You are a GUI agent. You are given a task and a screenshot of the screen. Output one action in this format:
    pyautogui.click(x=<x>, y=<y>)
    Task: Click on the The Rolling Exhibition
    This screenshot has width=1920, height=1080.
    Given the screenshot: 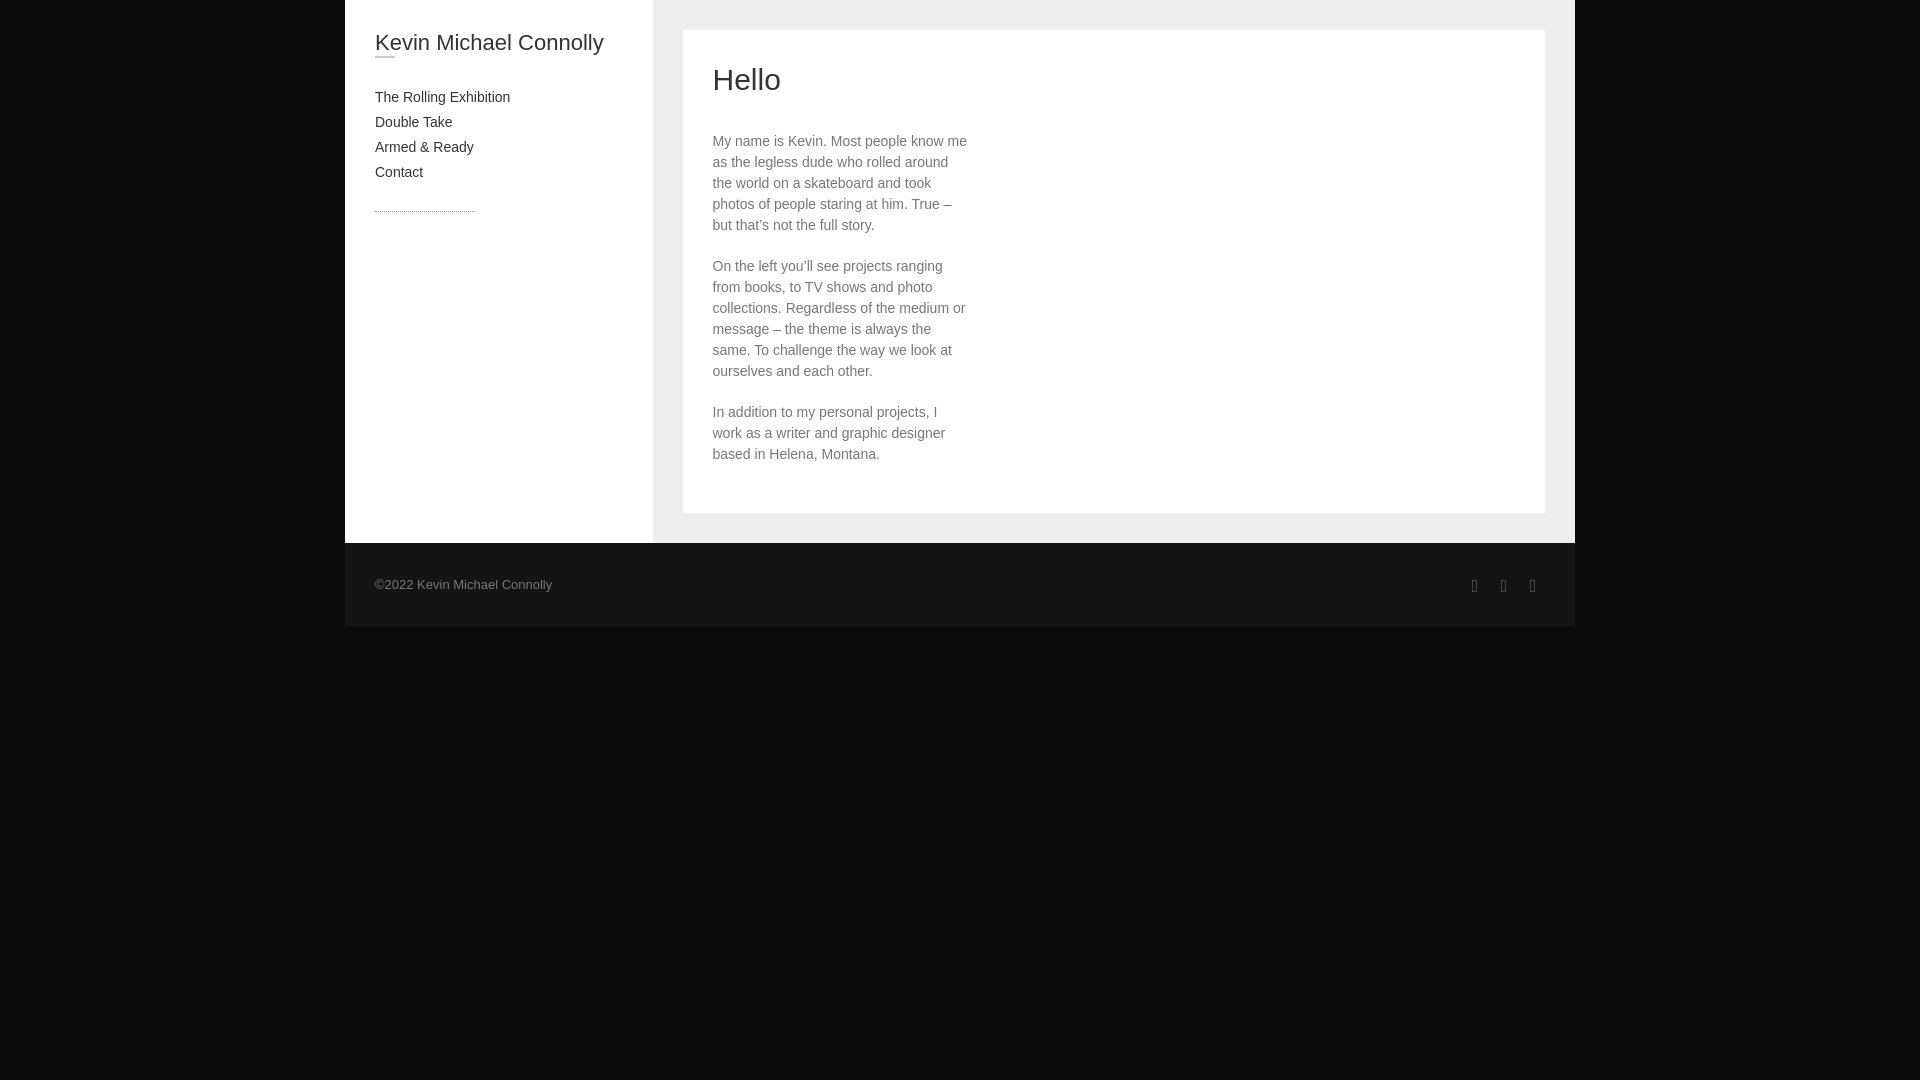 What is the action you would take?
    pyautogui.click(x=442, y=96)
    